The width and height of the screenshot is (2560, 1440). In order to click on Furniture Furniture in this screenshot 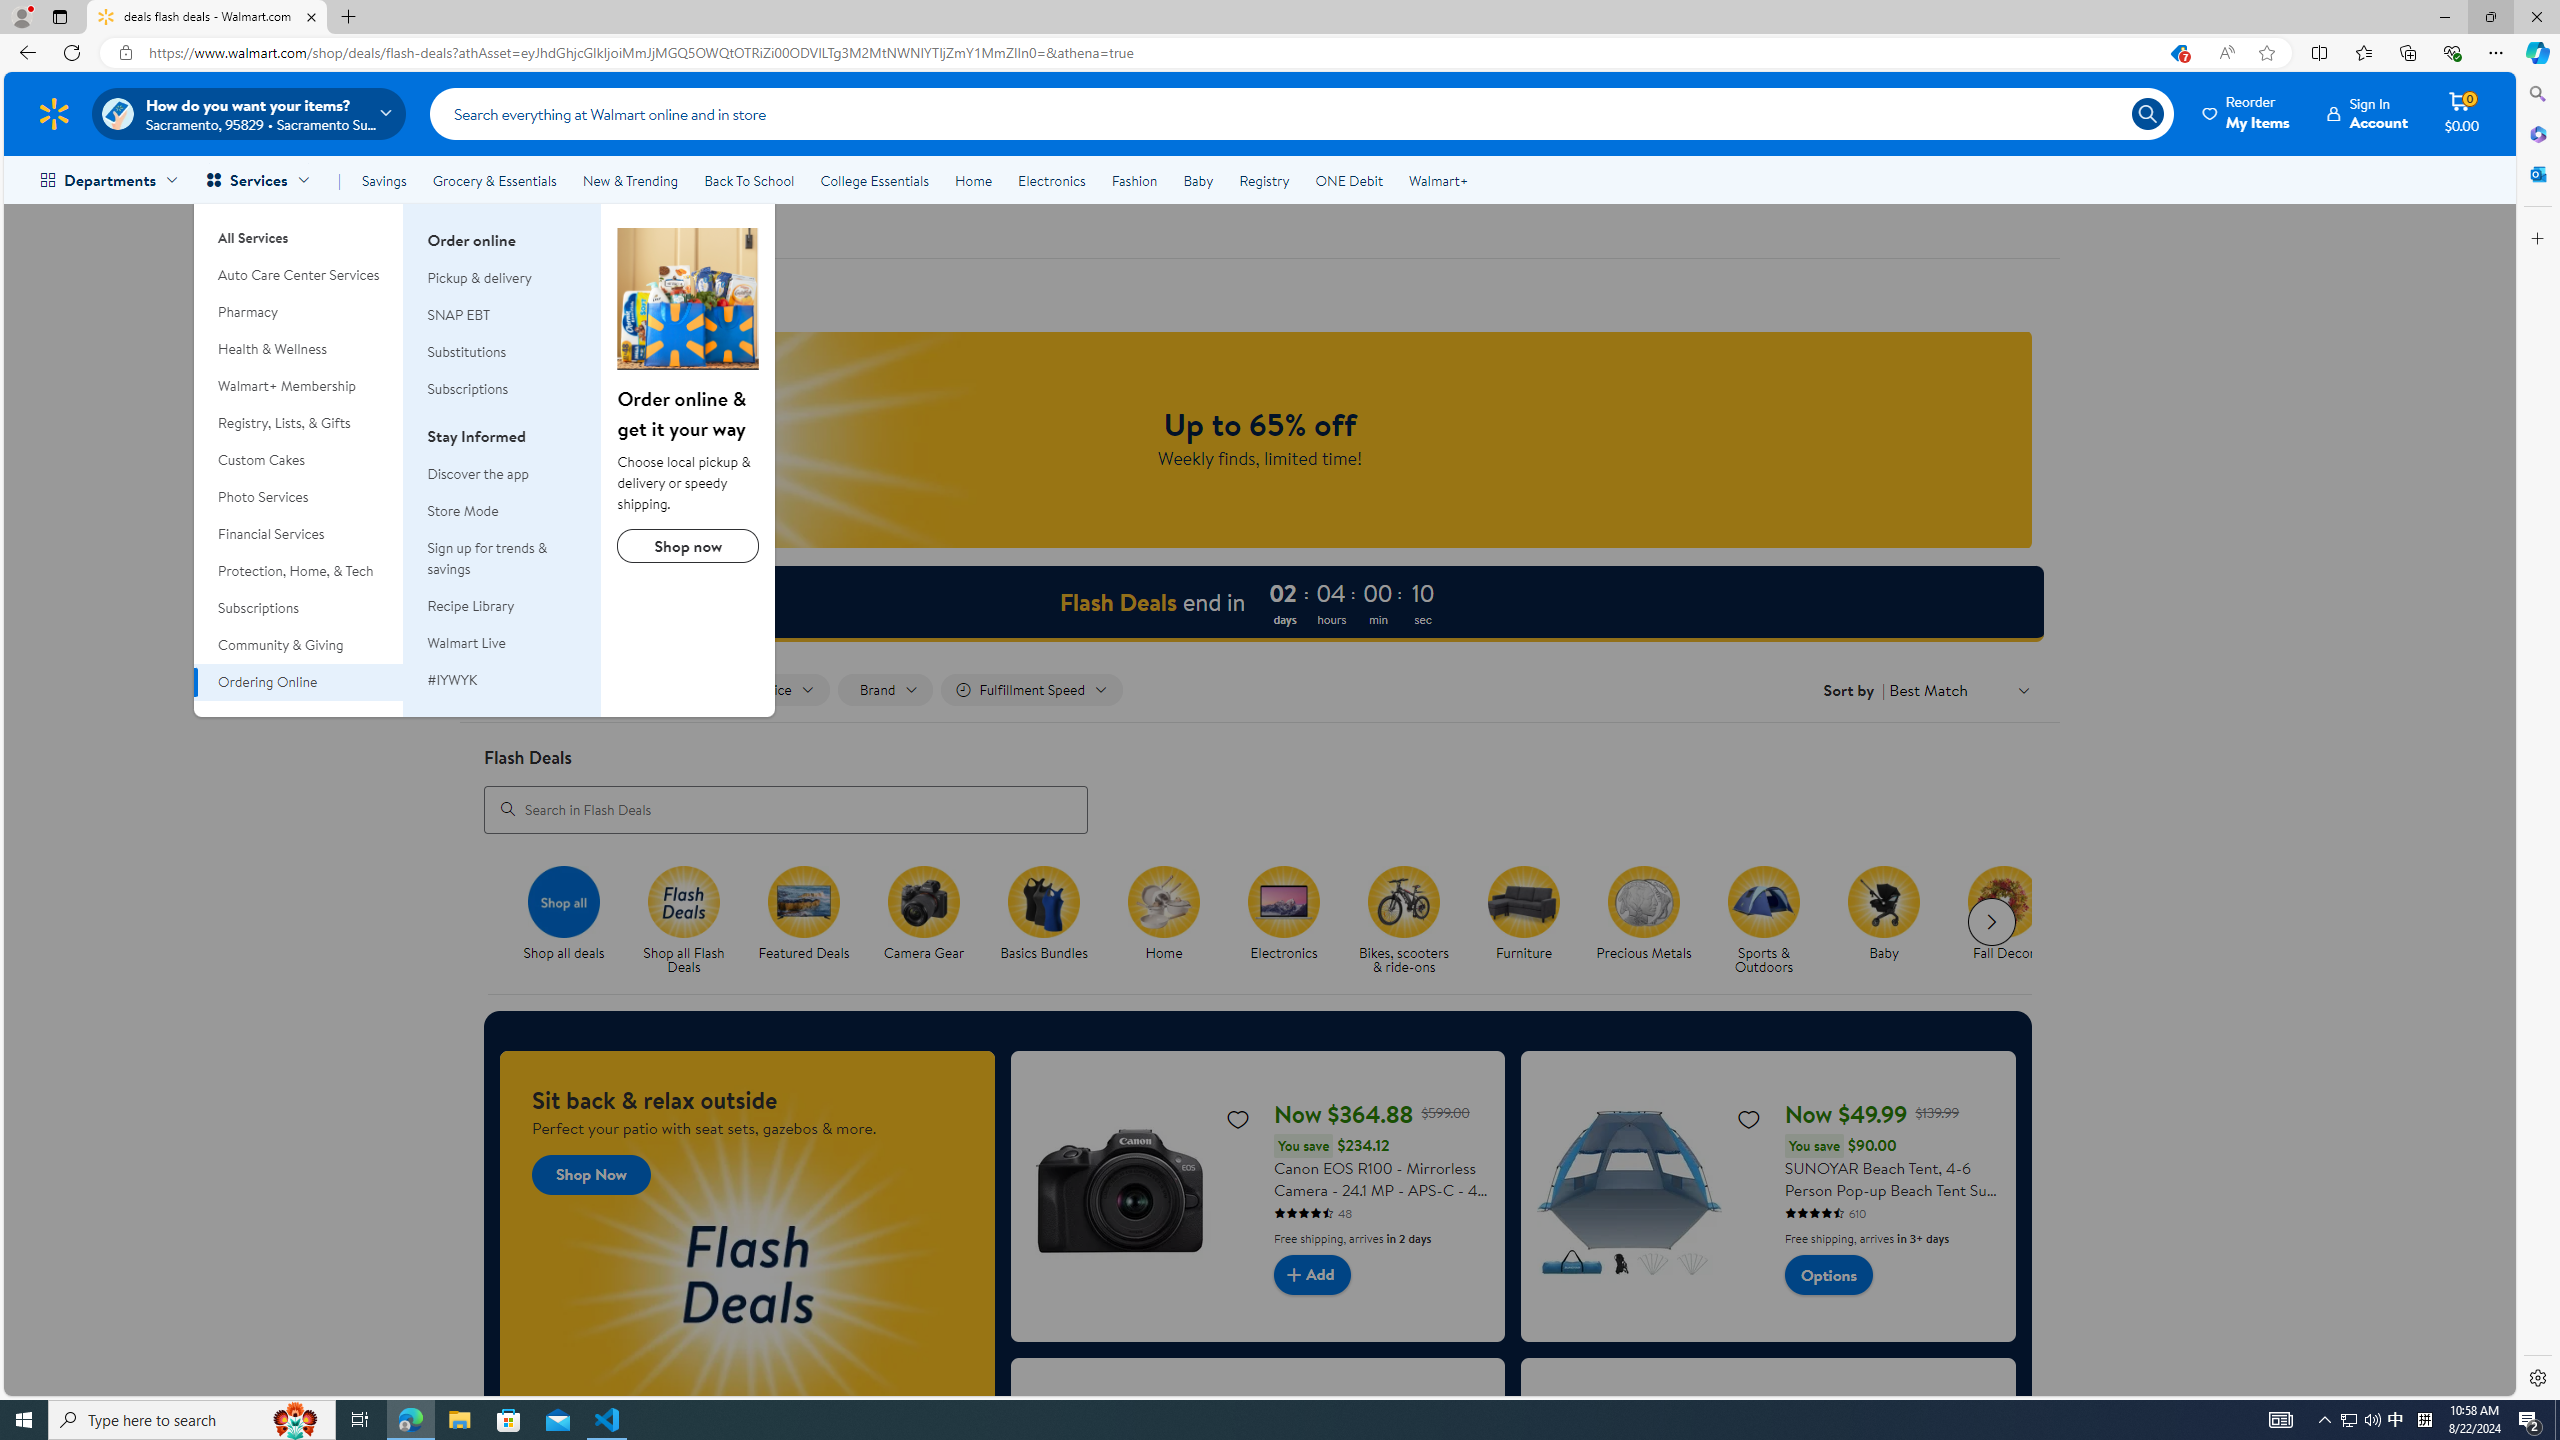, I will do `click(1524, 914)`.